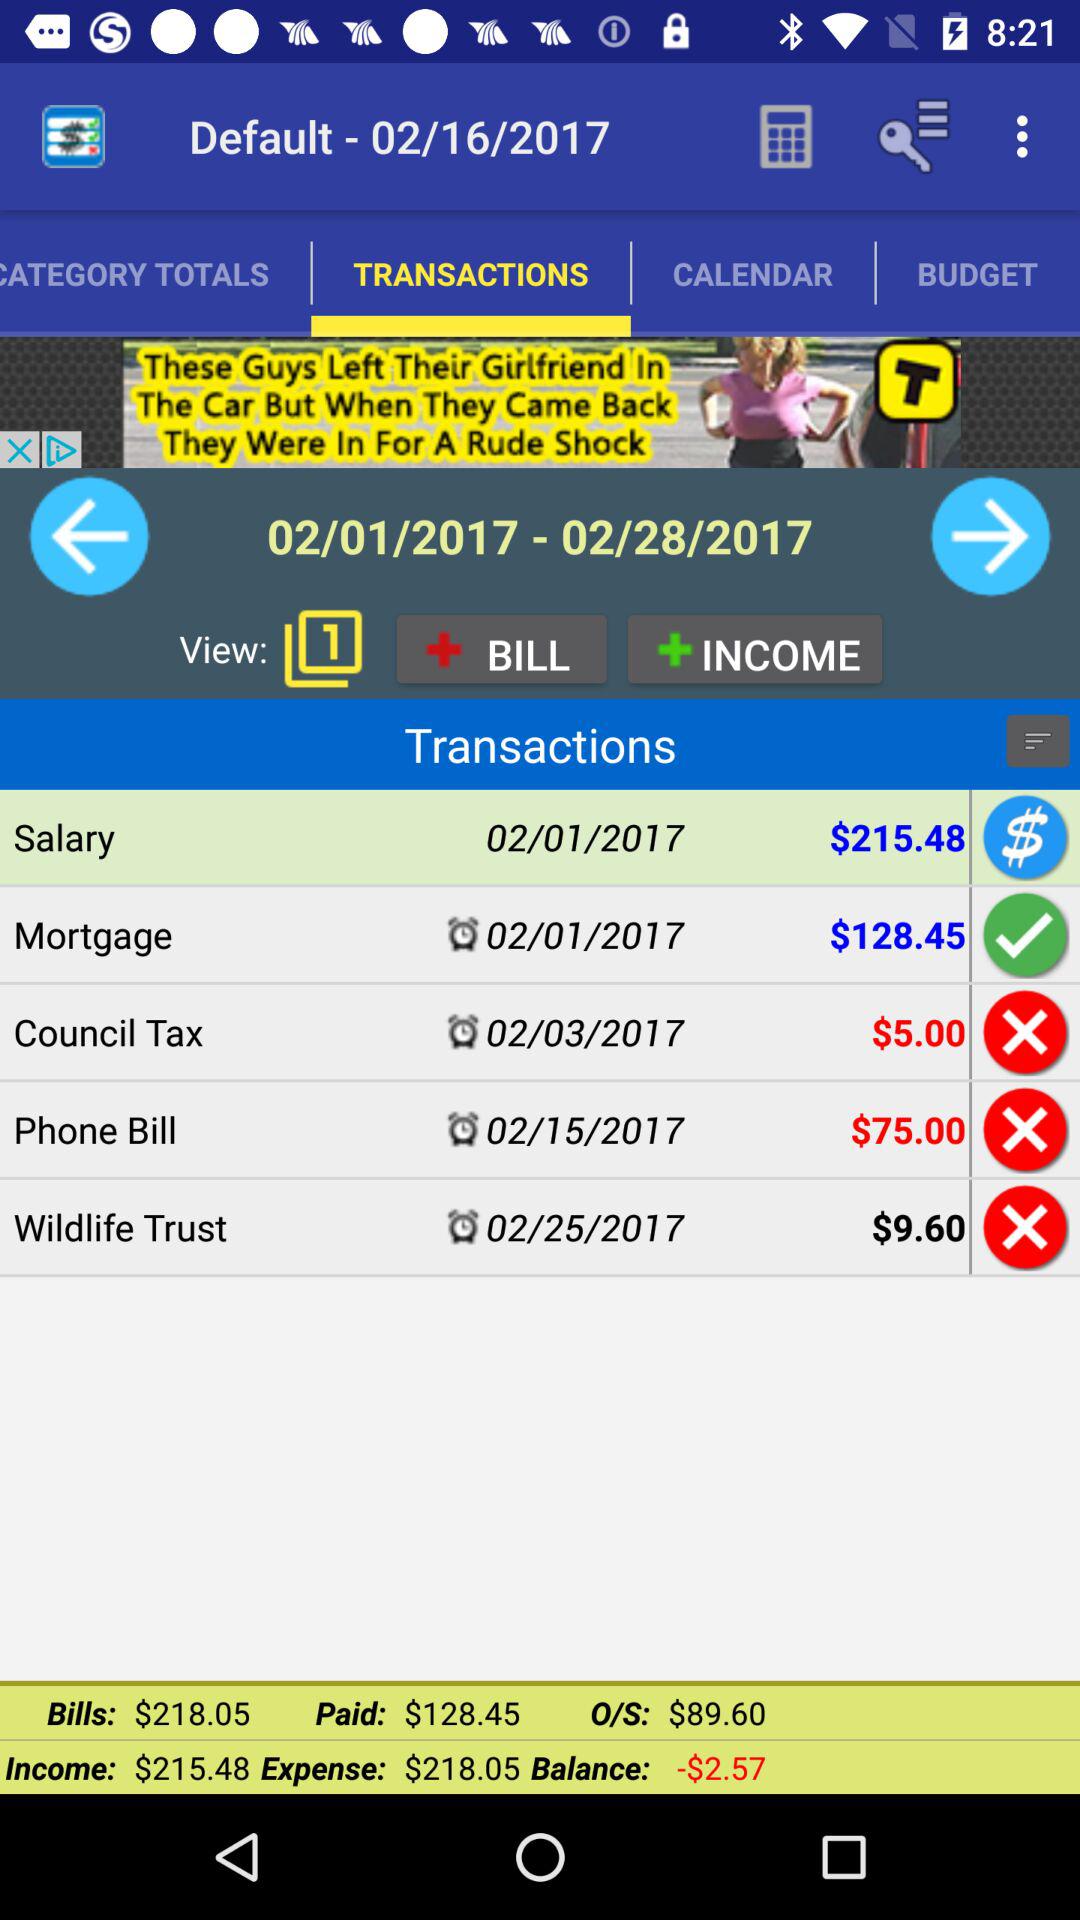 This screenshot has width=1080, height=1920. What do you see at coordinates (1022, 934) in the screenshot?
I see `click to add` at bounding box center [1022, 934].